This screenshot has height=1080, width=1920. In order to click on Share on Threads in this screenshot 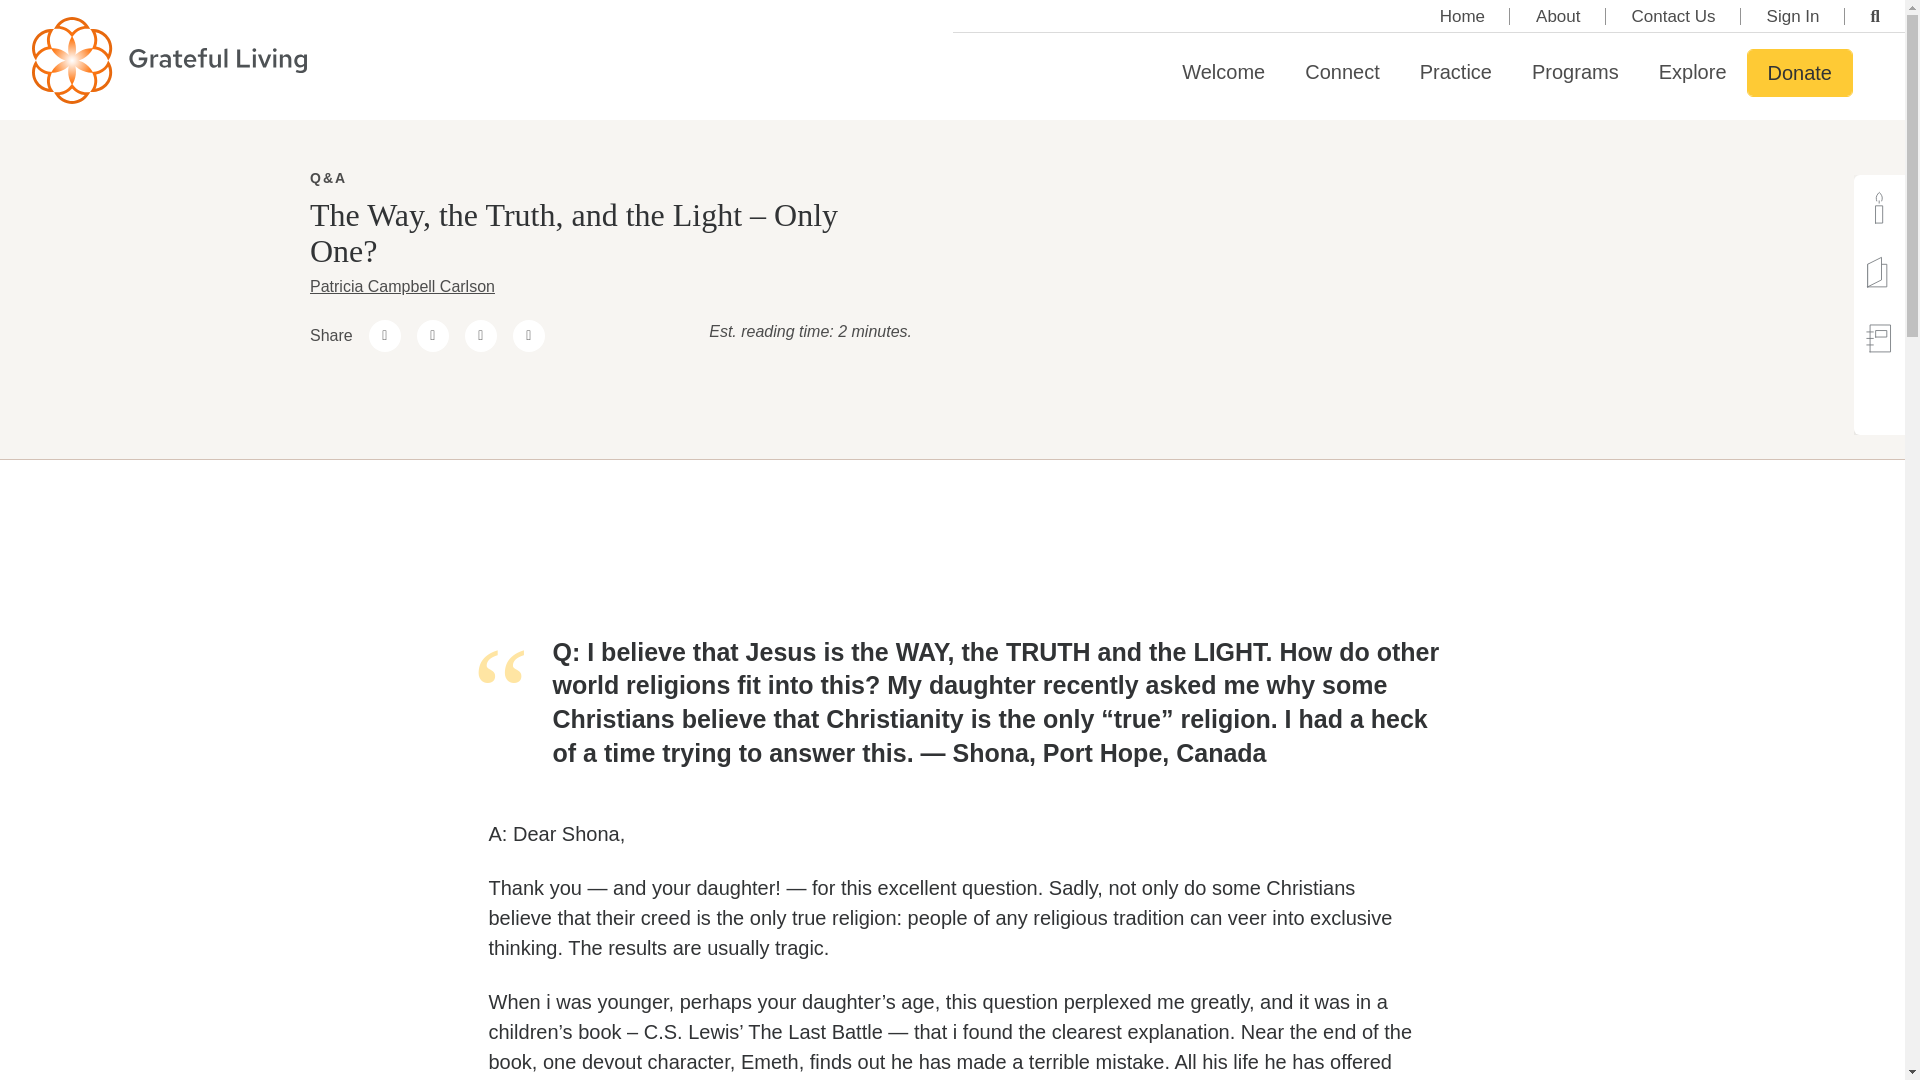, I will do `click(432, 336)`.